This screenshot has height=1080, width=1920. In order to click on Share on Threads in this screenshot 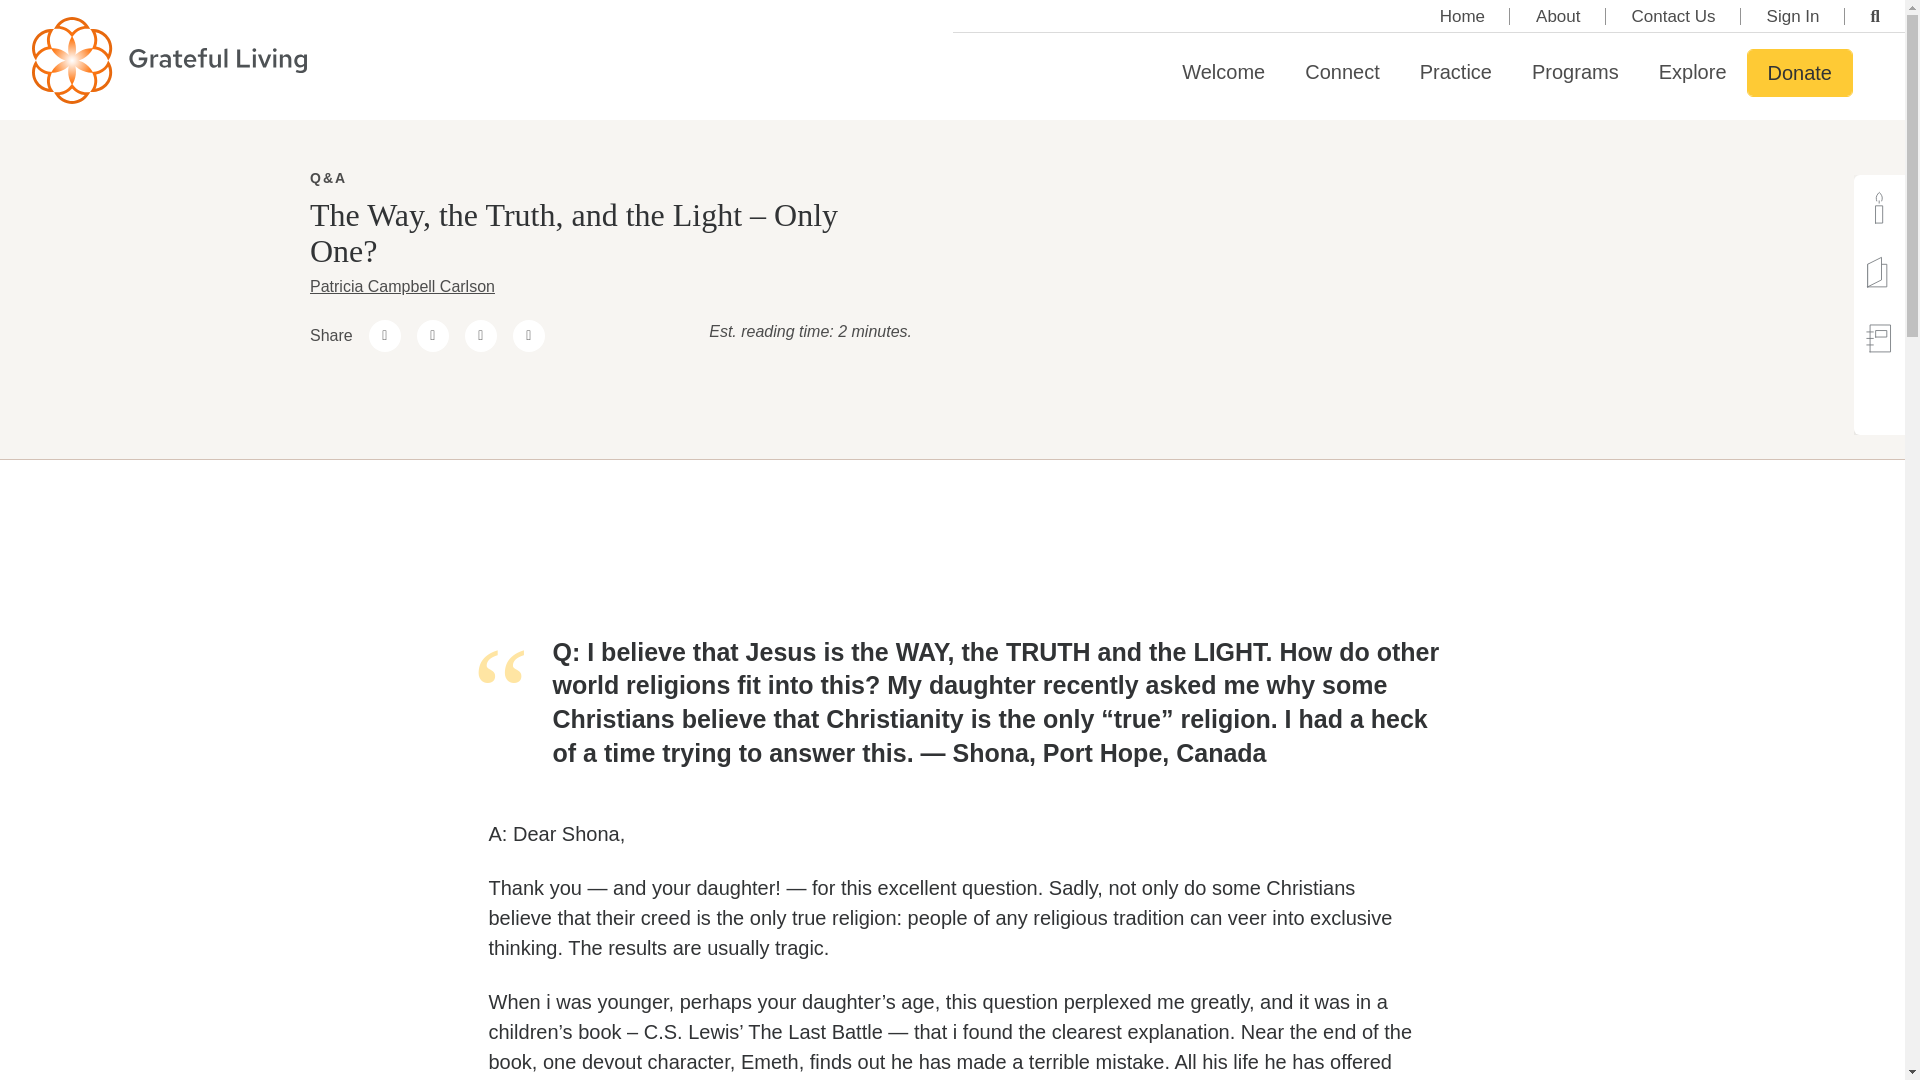, I will do `click(432, 336)`.